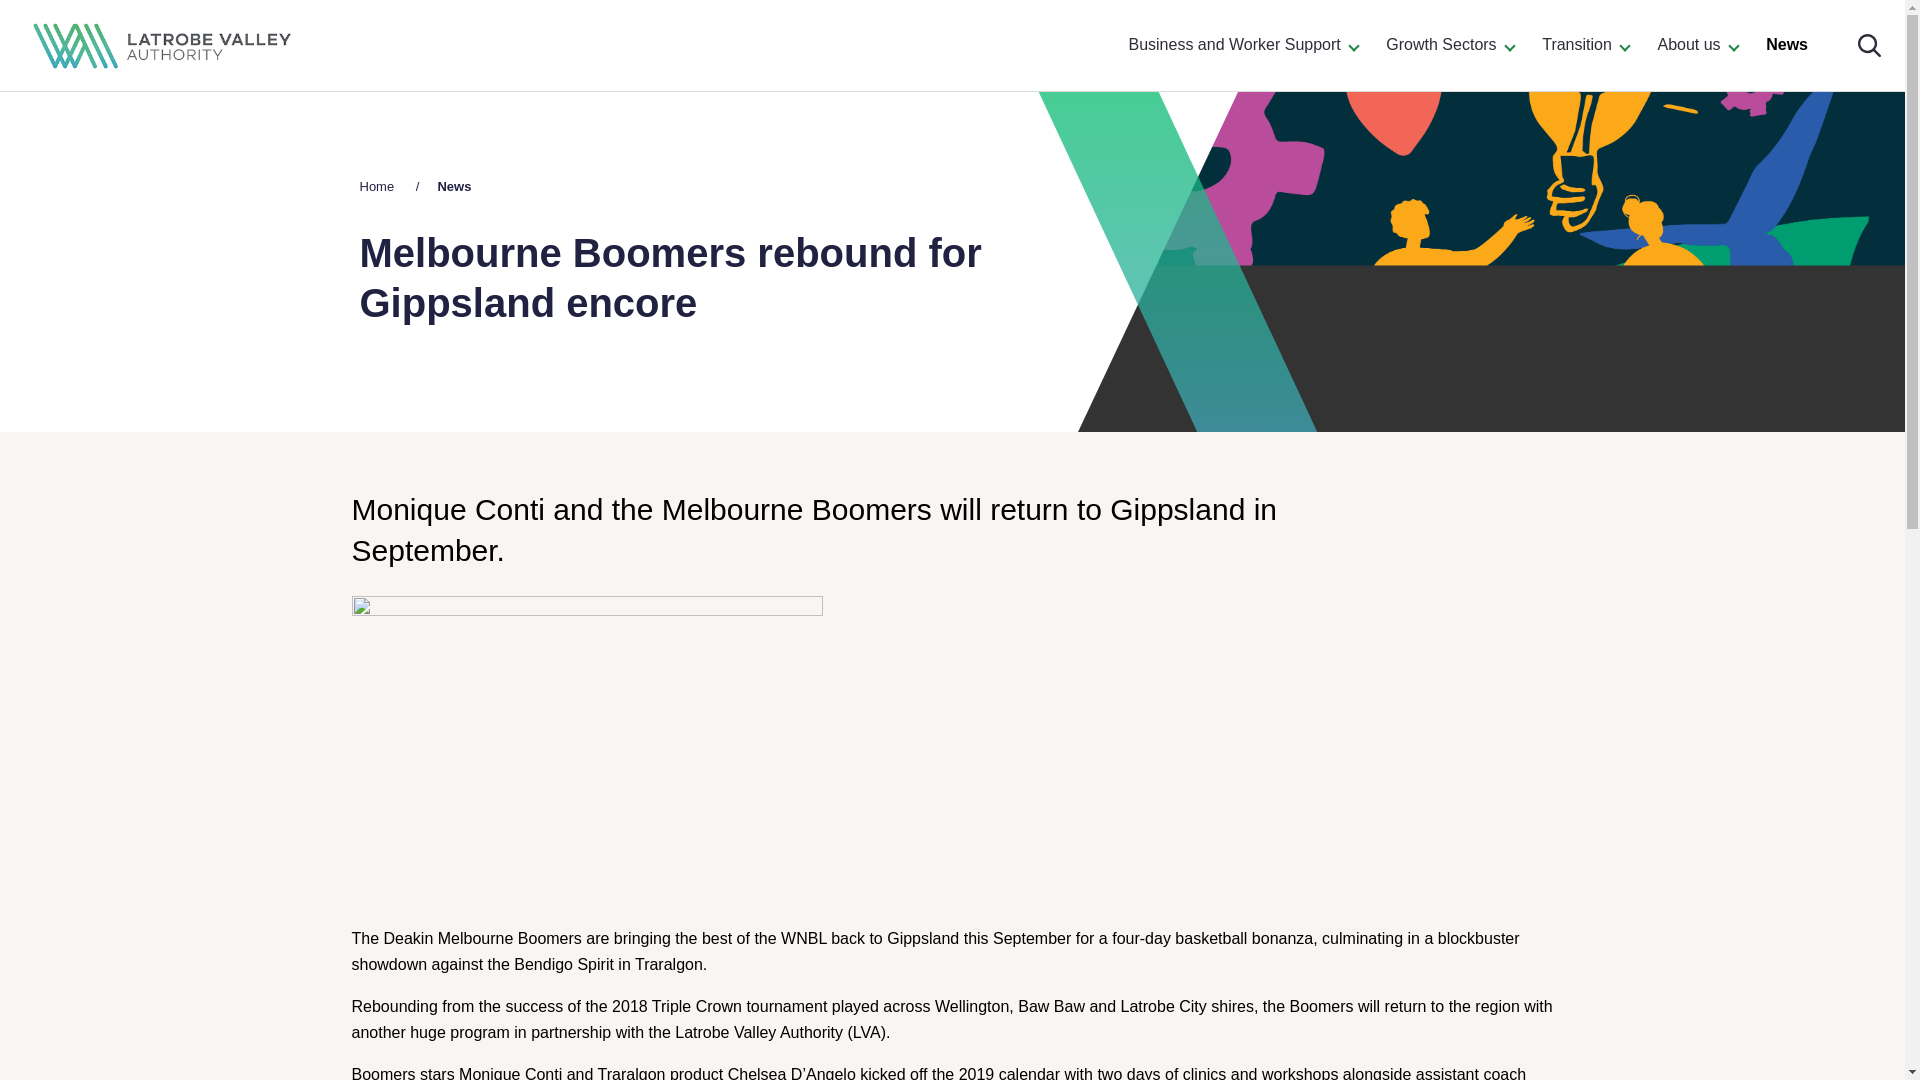 The height and width of the screenshot is (1080, 1920). I want to click on Home, so click(378, 186).